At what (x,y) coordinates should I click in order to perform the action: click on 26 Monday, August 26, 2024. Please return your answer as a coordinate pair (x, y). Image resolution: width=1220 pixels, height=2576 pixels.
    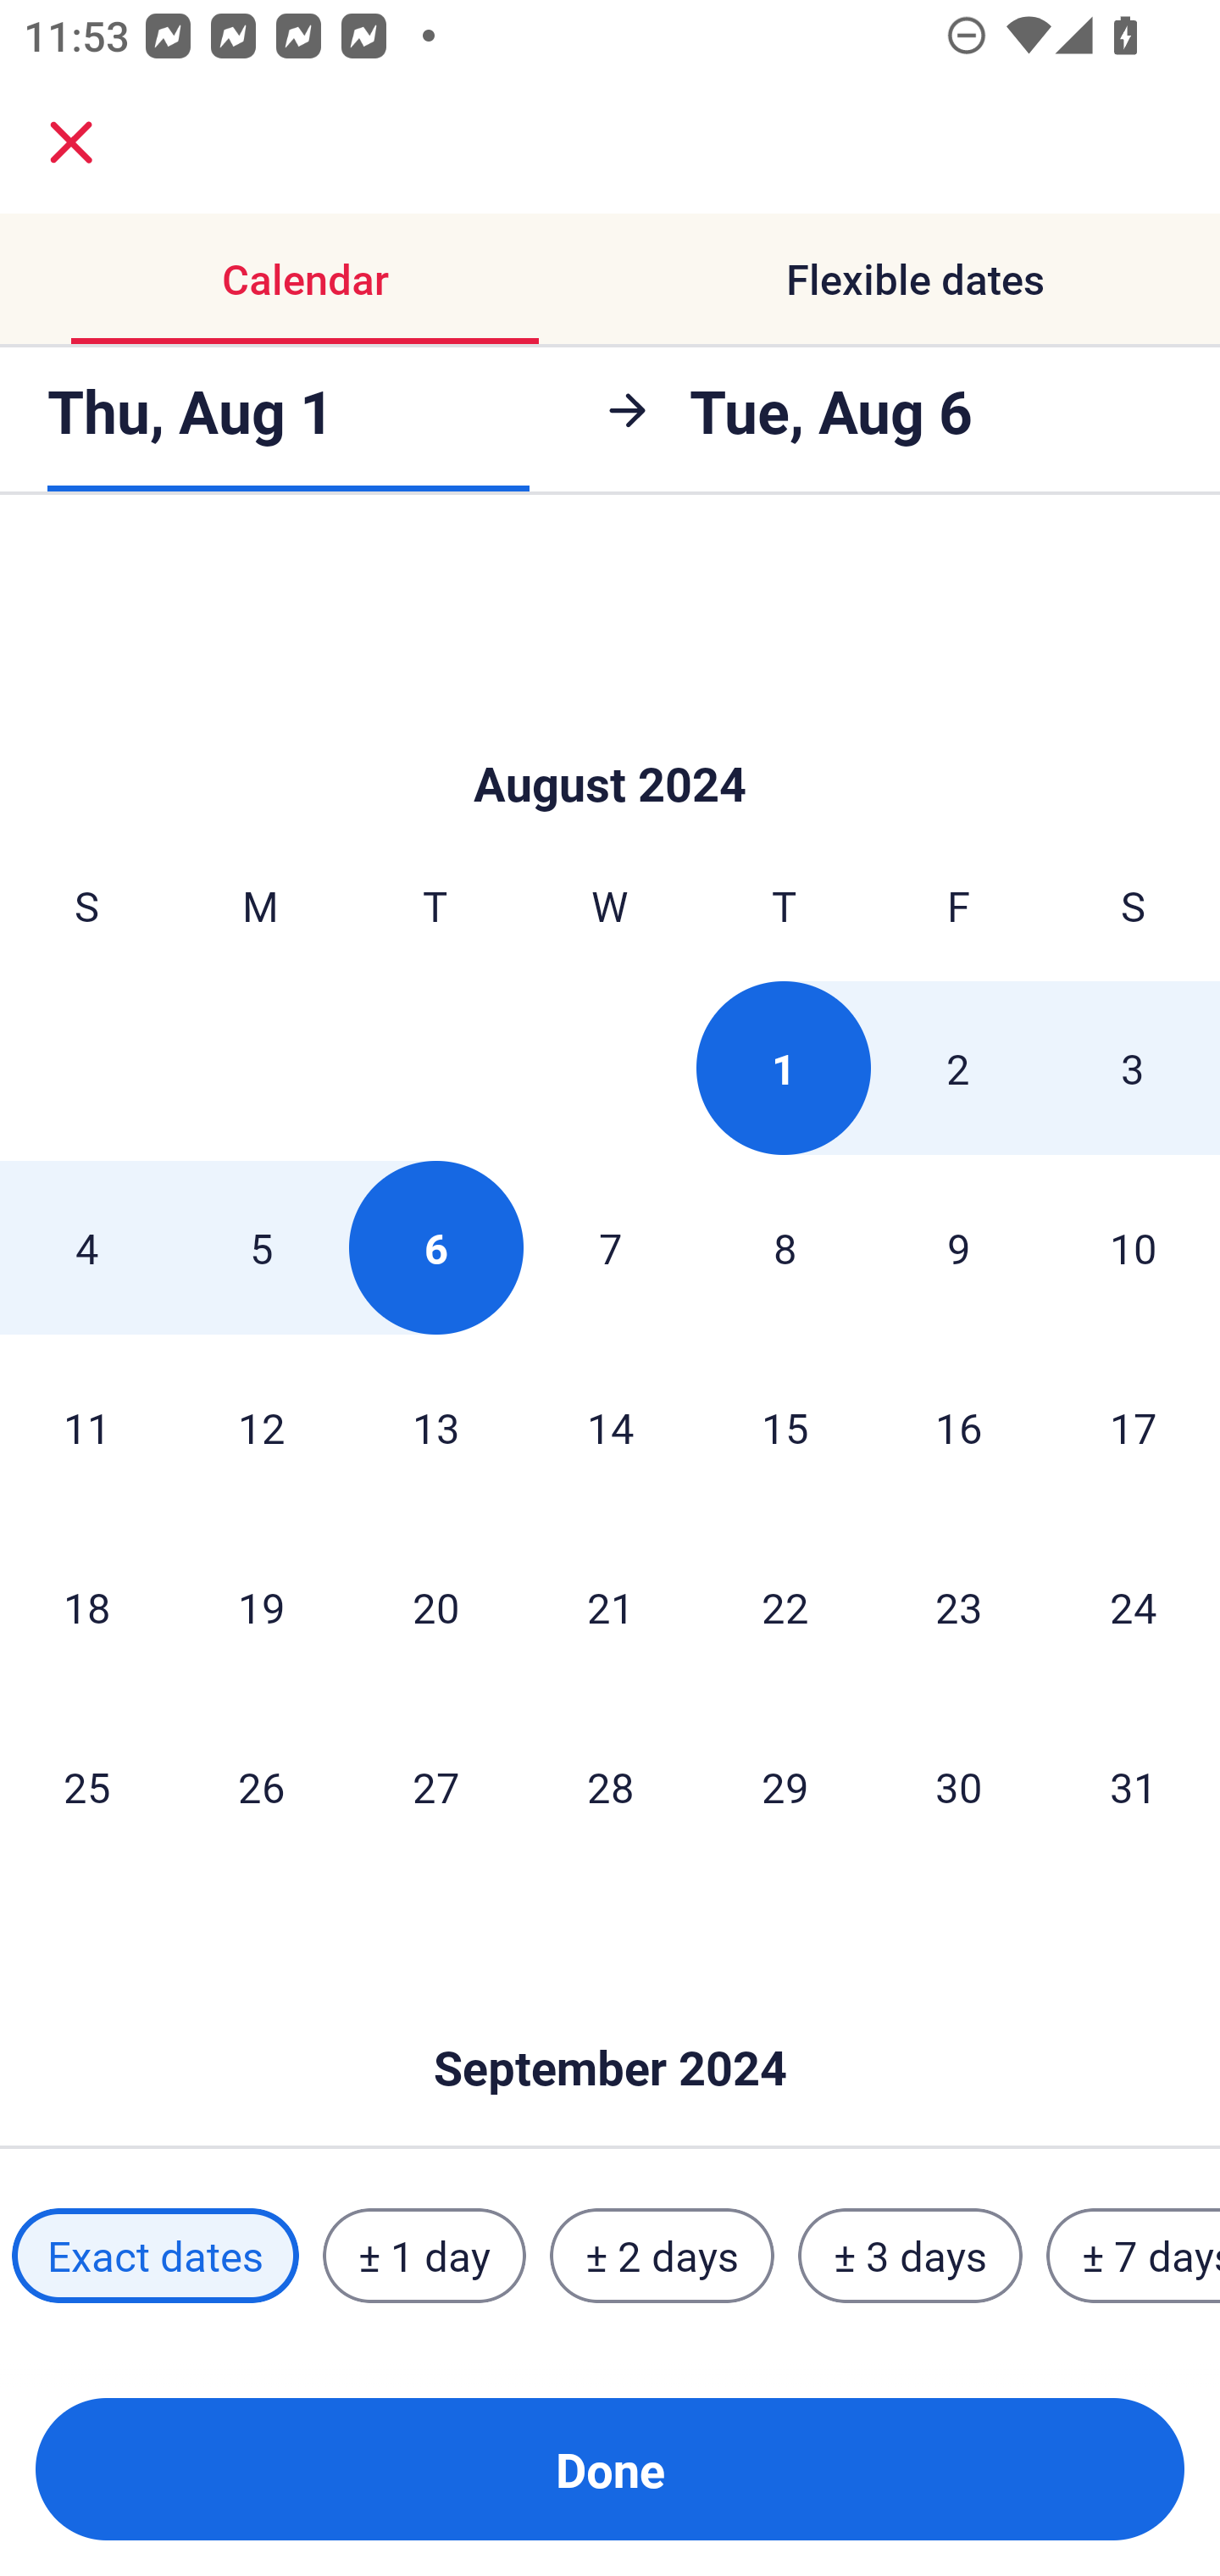
    Looking at the image, I should click on (261, 1786).